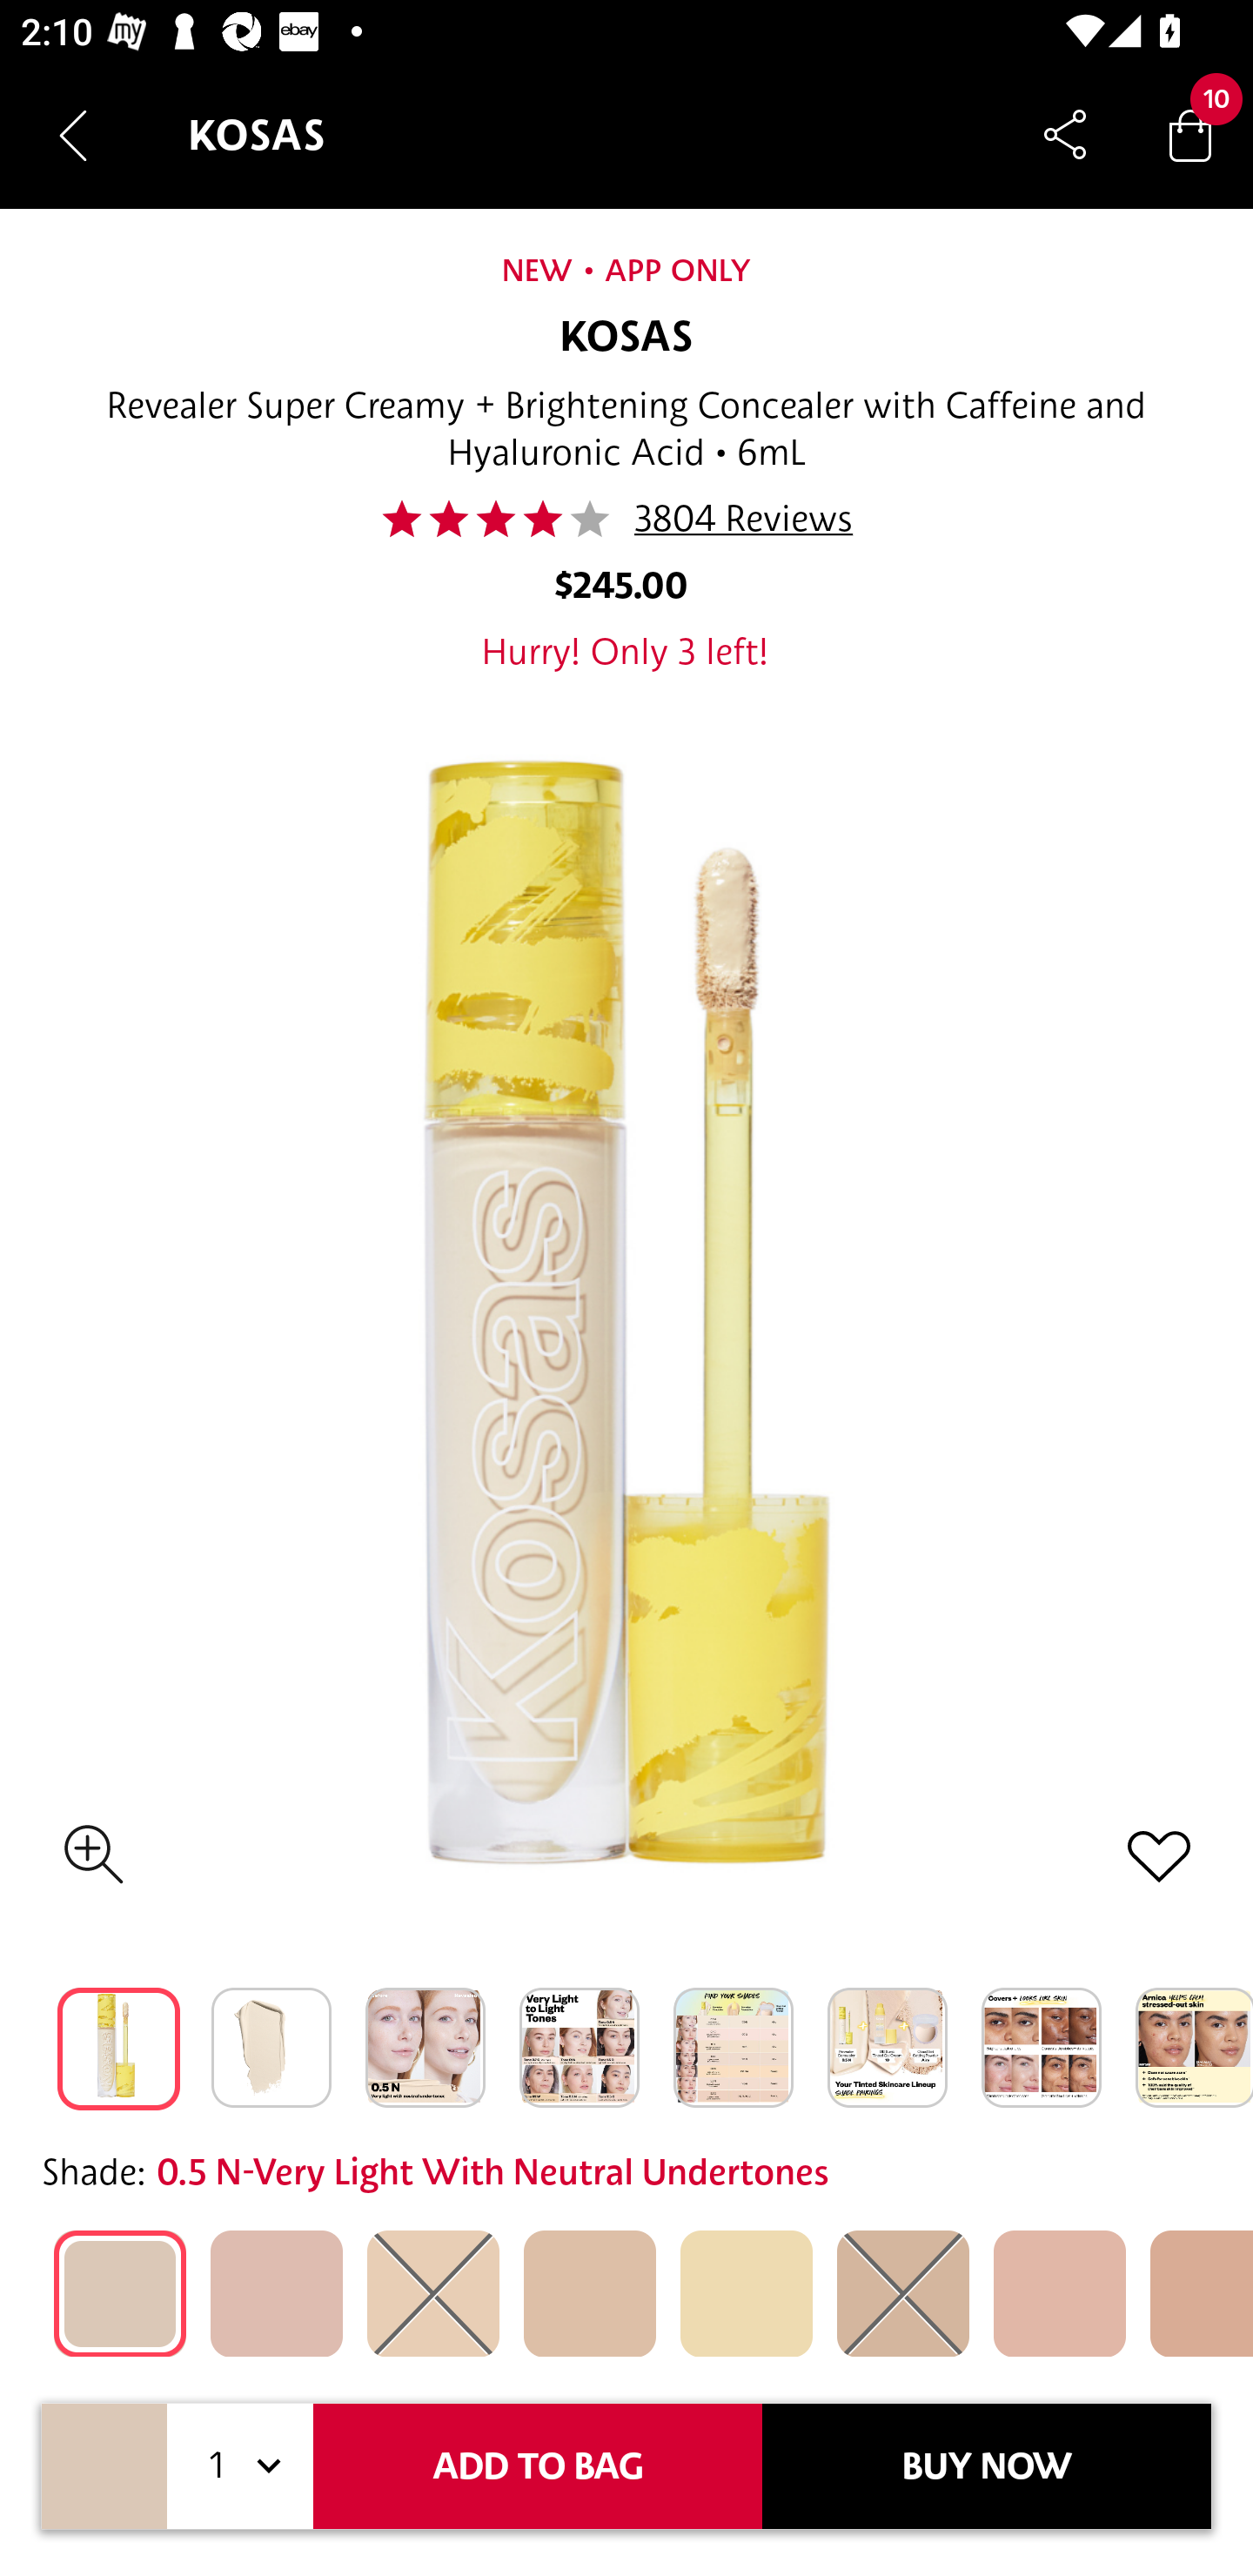  Describe the element at coordinates (626, 519) in the screenshot. I see `40.0 3804 Reviews` at that location.